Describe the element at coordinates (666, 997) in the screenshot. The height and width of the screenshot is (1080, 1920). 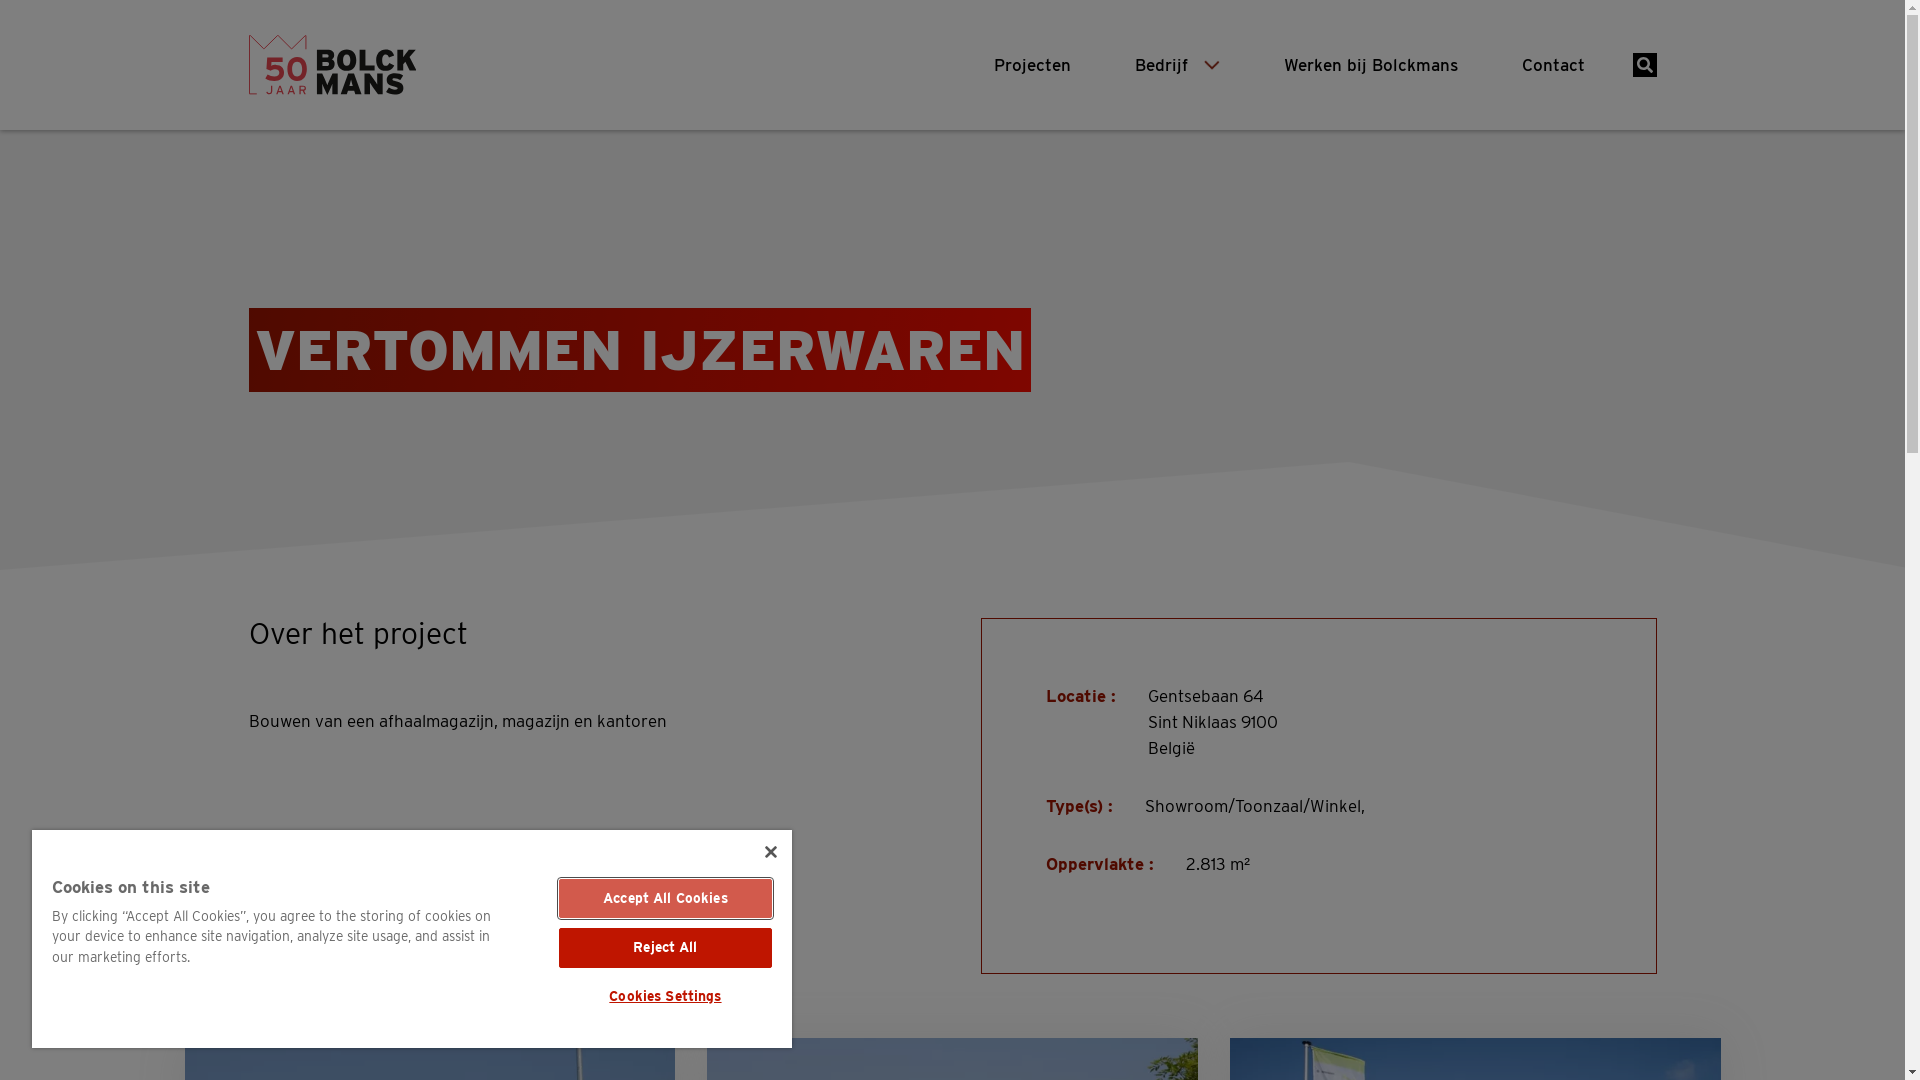
I see `Cookies Settings` at that location.